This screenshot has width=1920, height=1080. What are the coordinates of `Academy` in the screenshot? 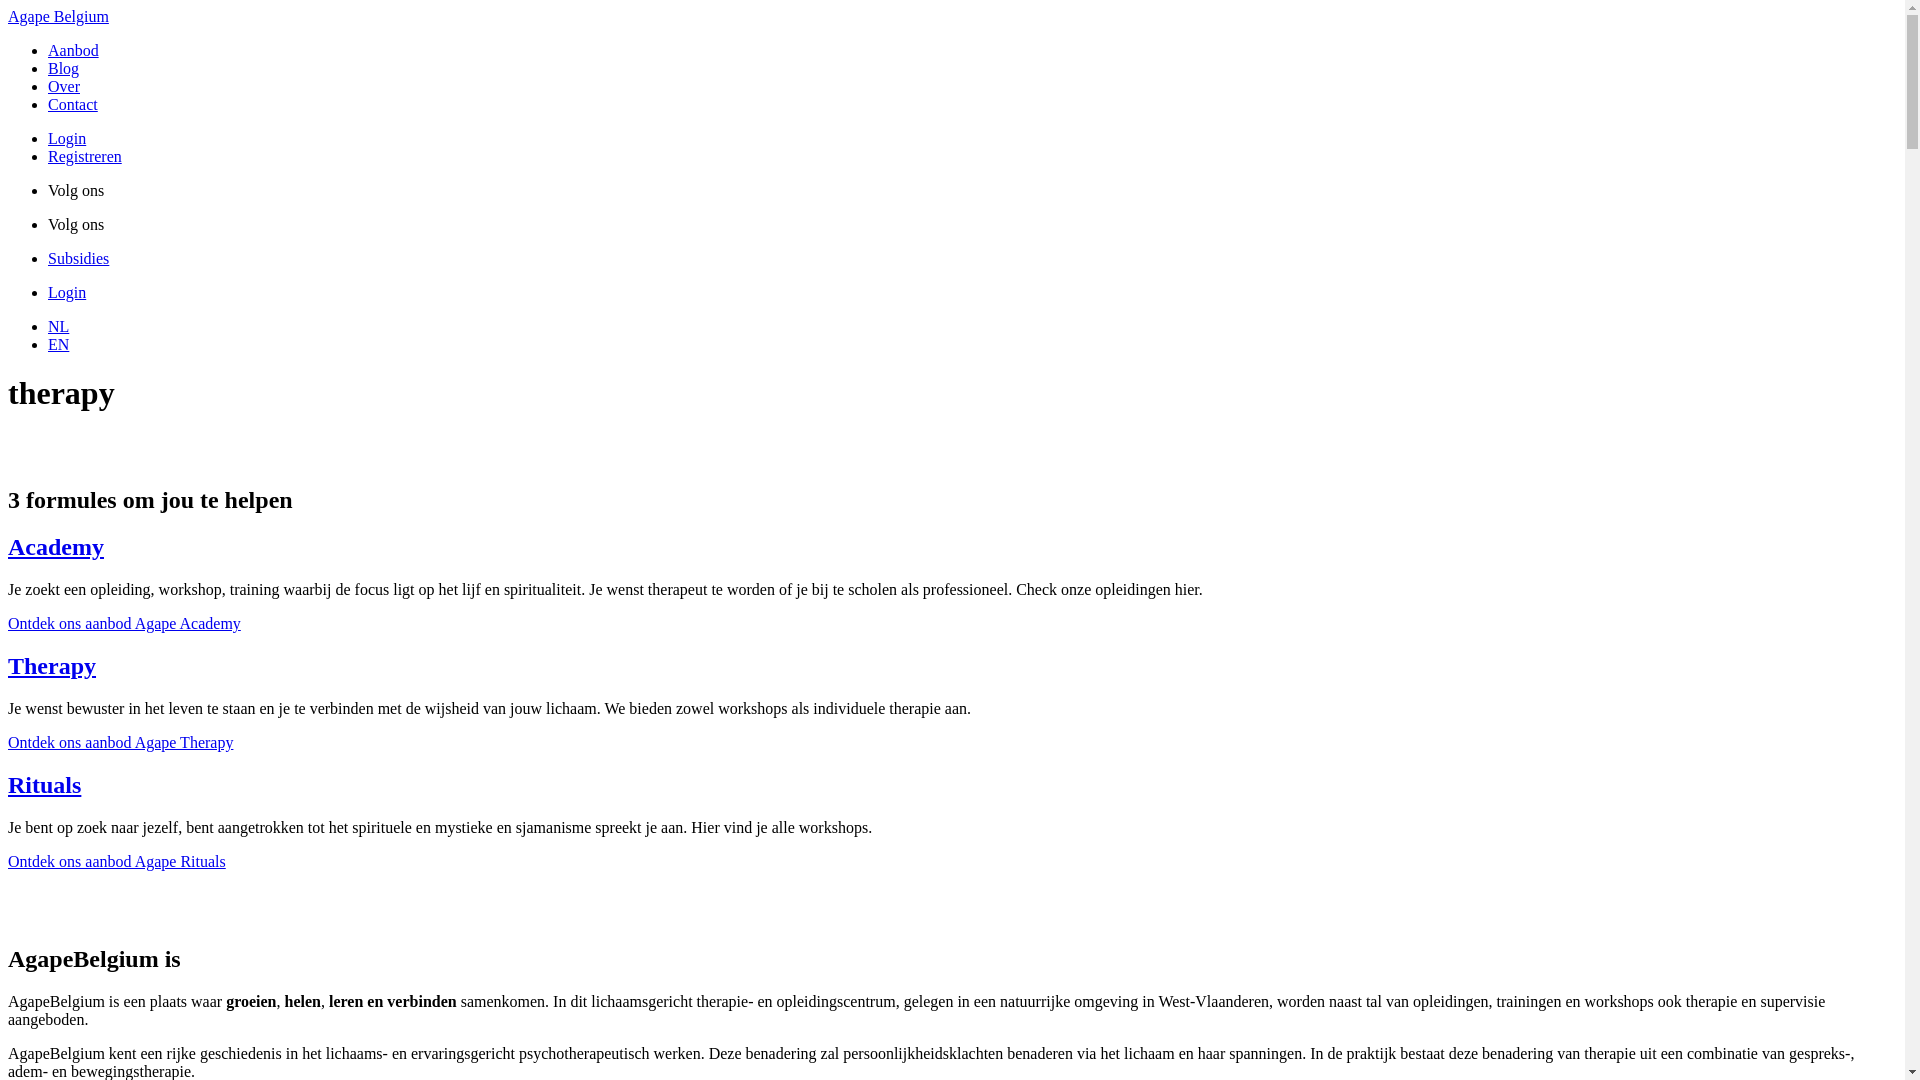 It's located at (56, 547).